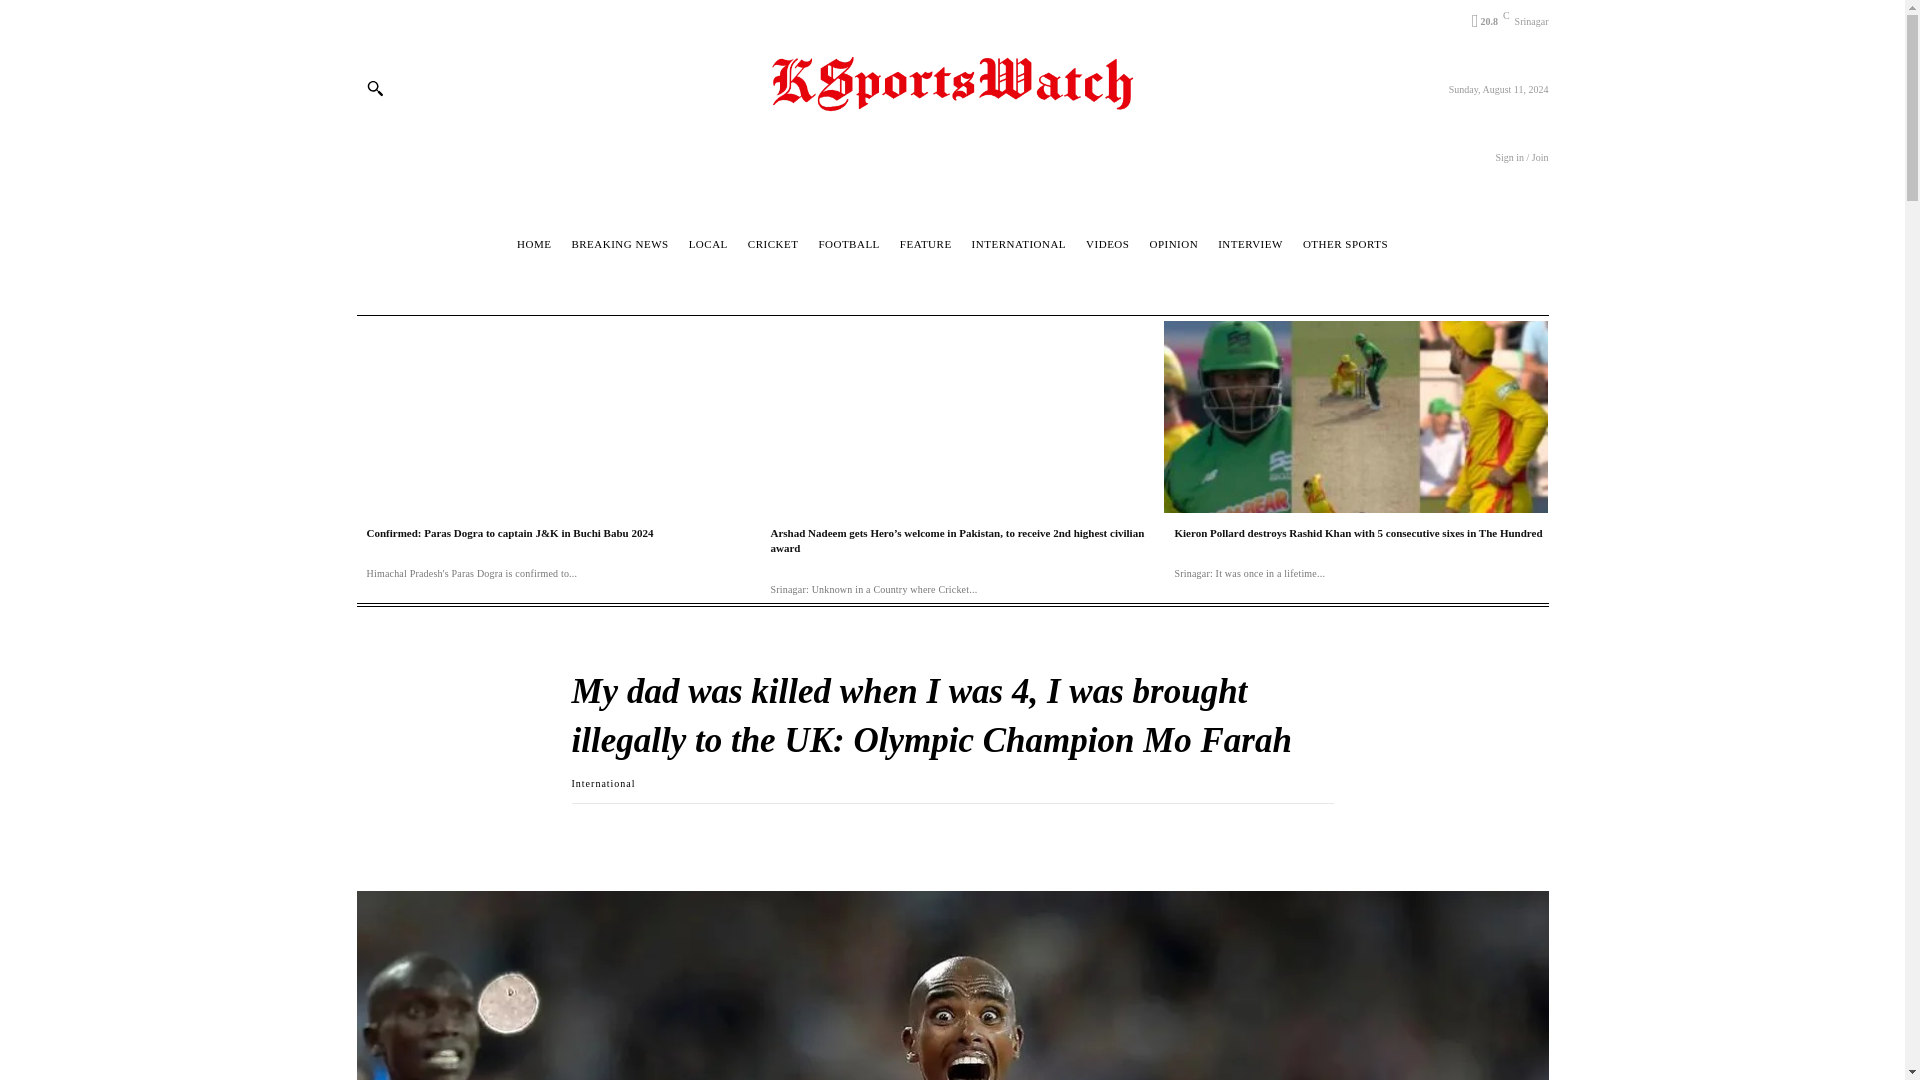  Describe the element at coordinates (708, 244) in the screenshot. I see `LOCAL` at that location.